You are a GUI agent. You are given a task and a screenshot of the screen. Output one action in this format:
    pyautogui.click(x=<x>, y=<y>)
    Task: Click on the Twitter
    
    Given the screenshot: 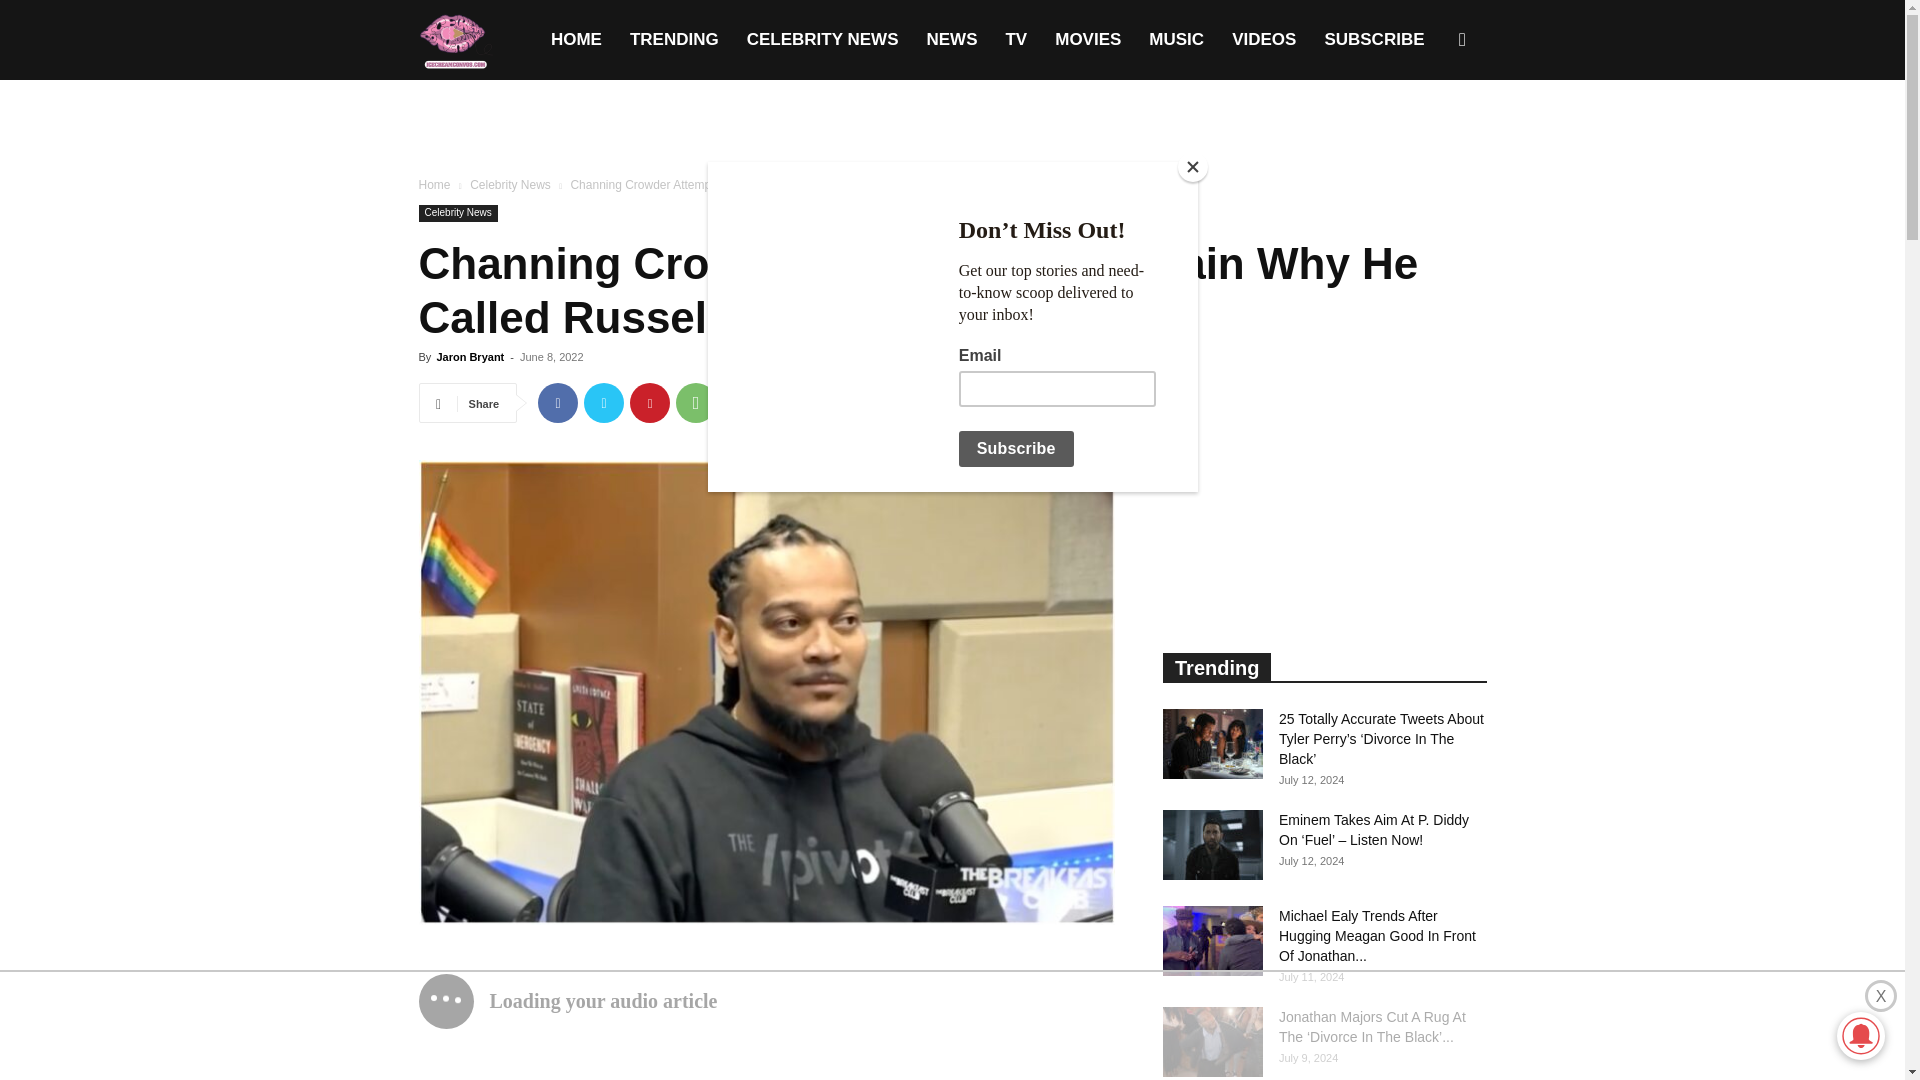 What is the action you would take?
    pyautogui.click(x=604, y=403)
    